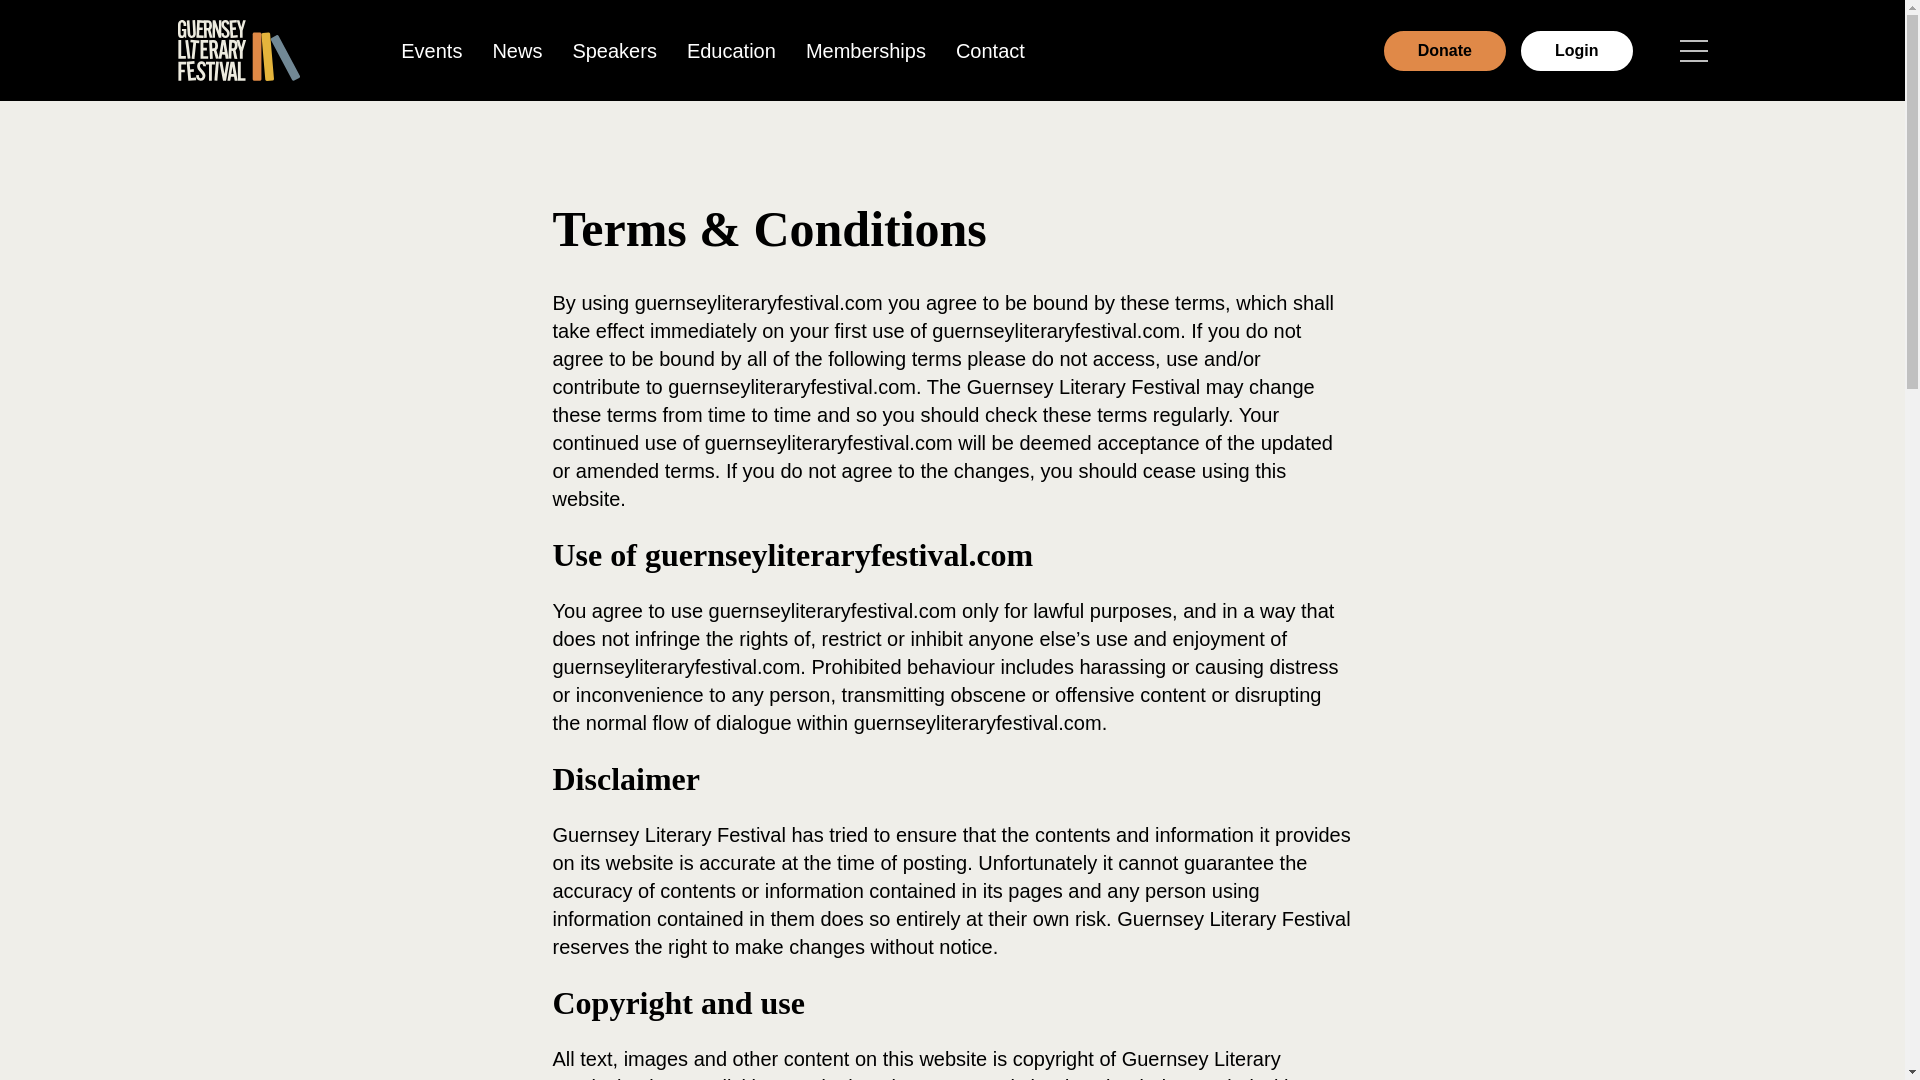 This screenshot has width=1920, height=1080. I want to click on Memberships, so click(866, 49).